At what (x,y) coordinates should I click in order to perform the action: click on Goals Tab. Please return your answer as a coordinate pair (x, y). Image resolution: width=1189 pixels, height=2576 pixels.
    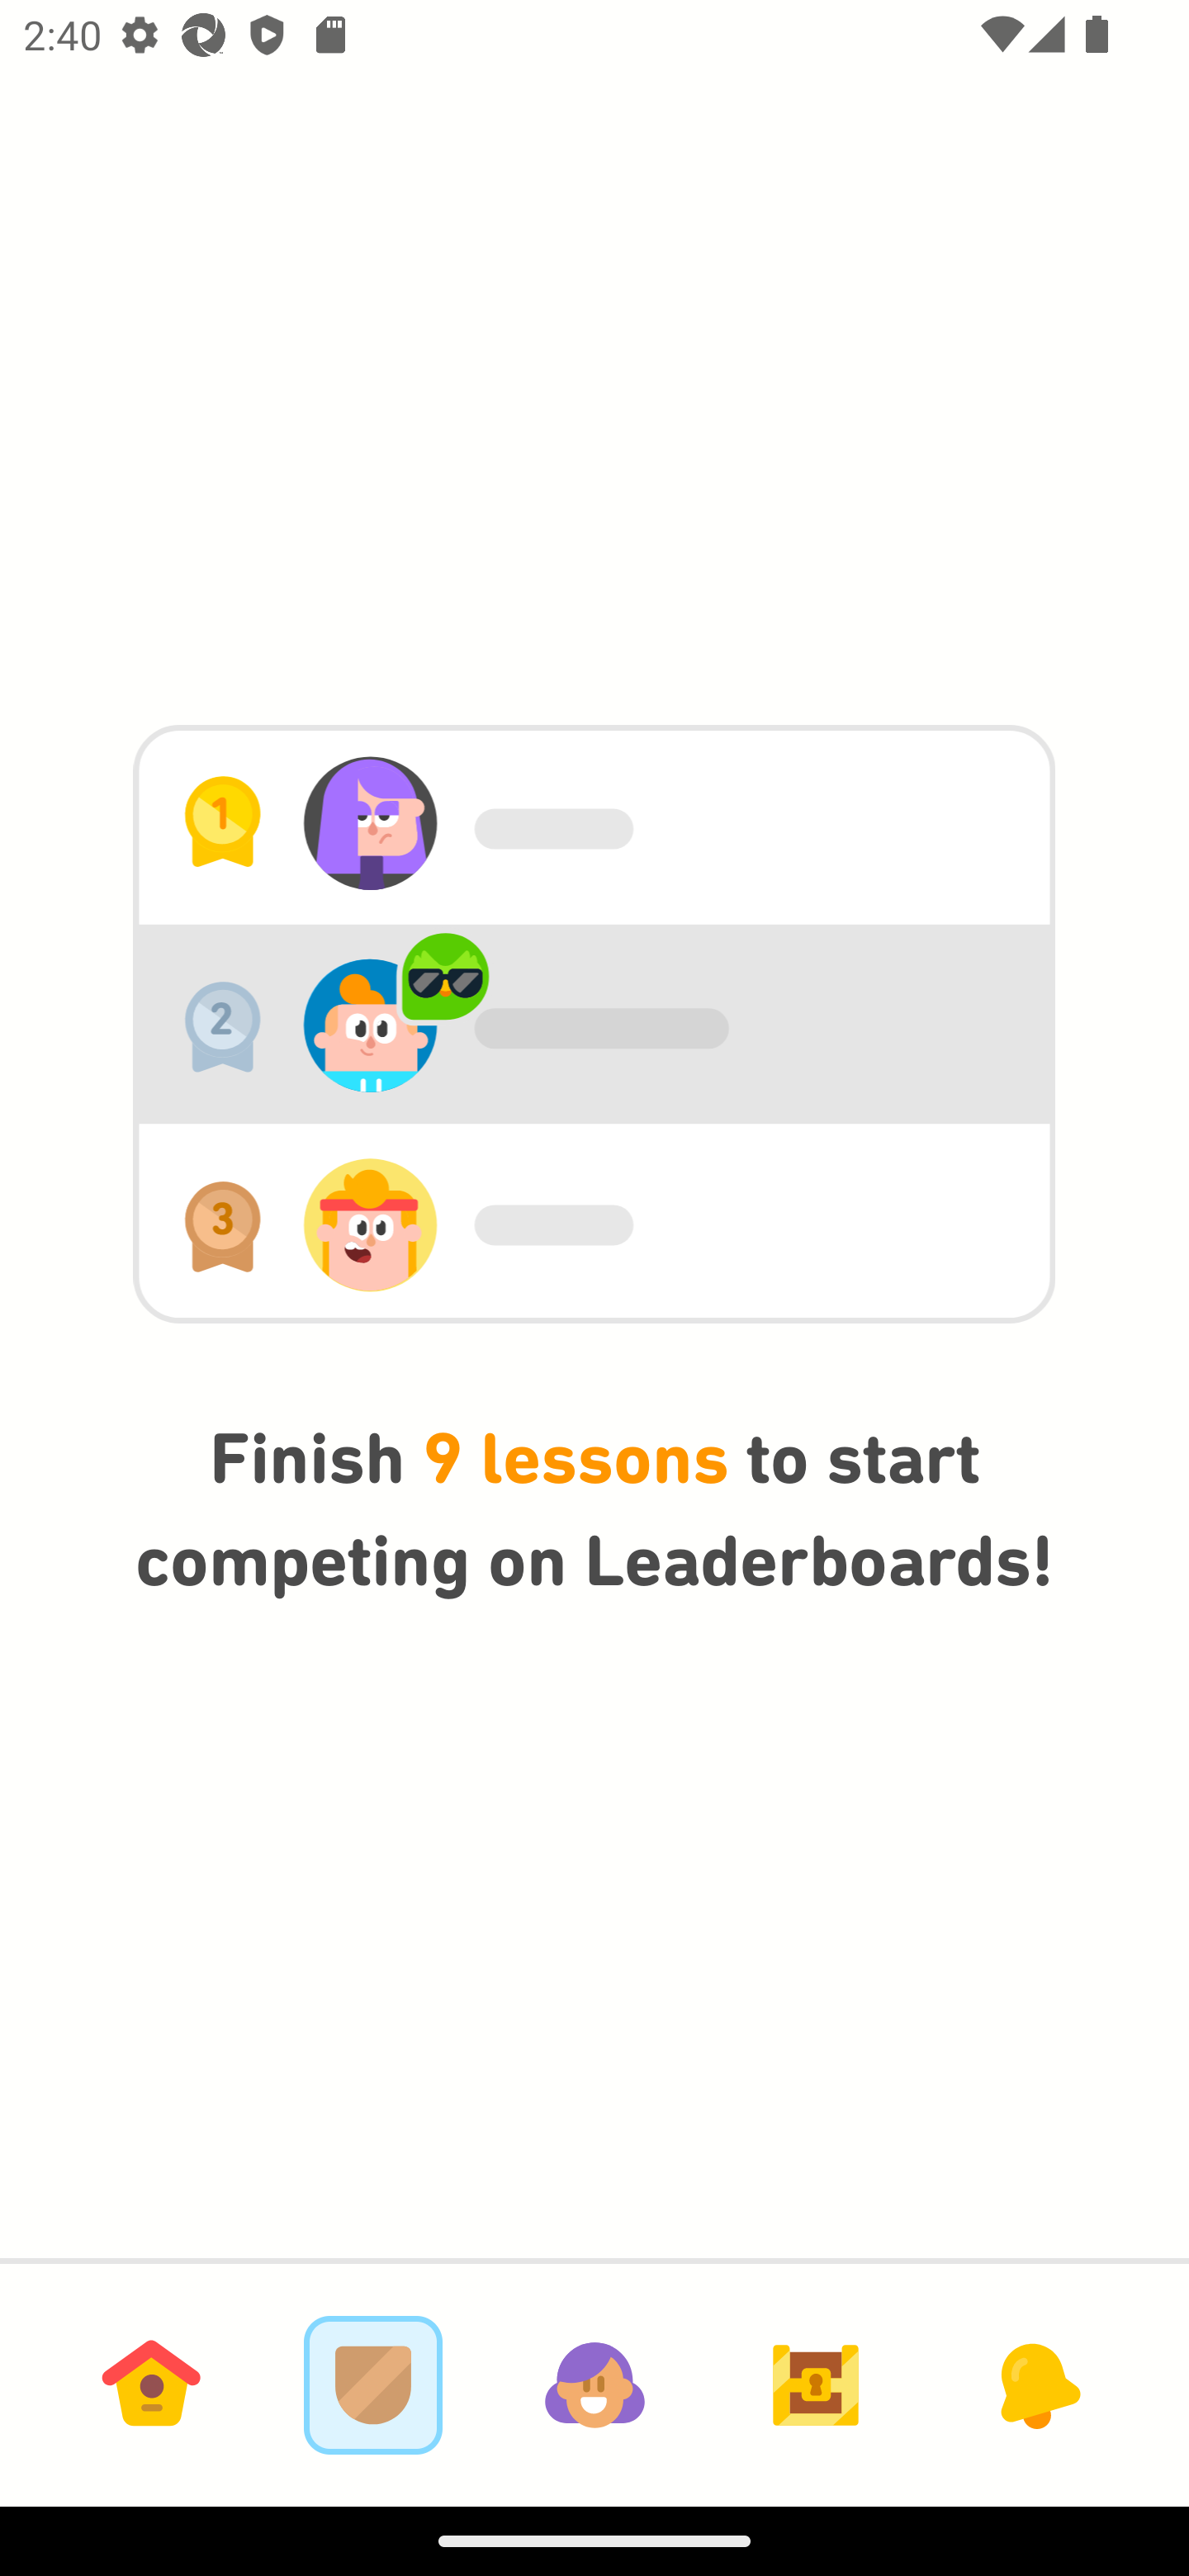
    Looking at the image, I should click on (816, 2384).